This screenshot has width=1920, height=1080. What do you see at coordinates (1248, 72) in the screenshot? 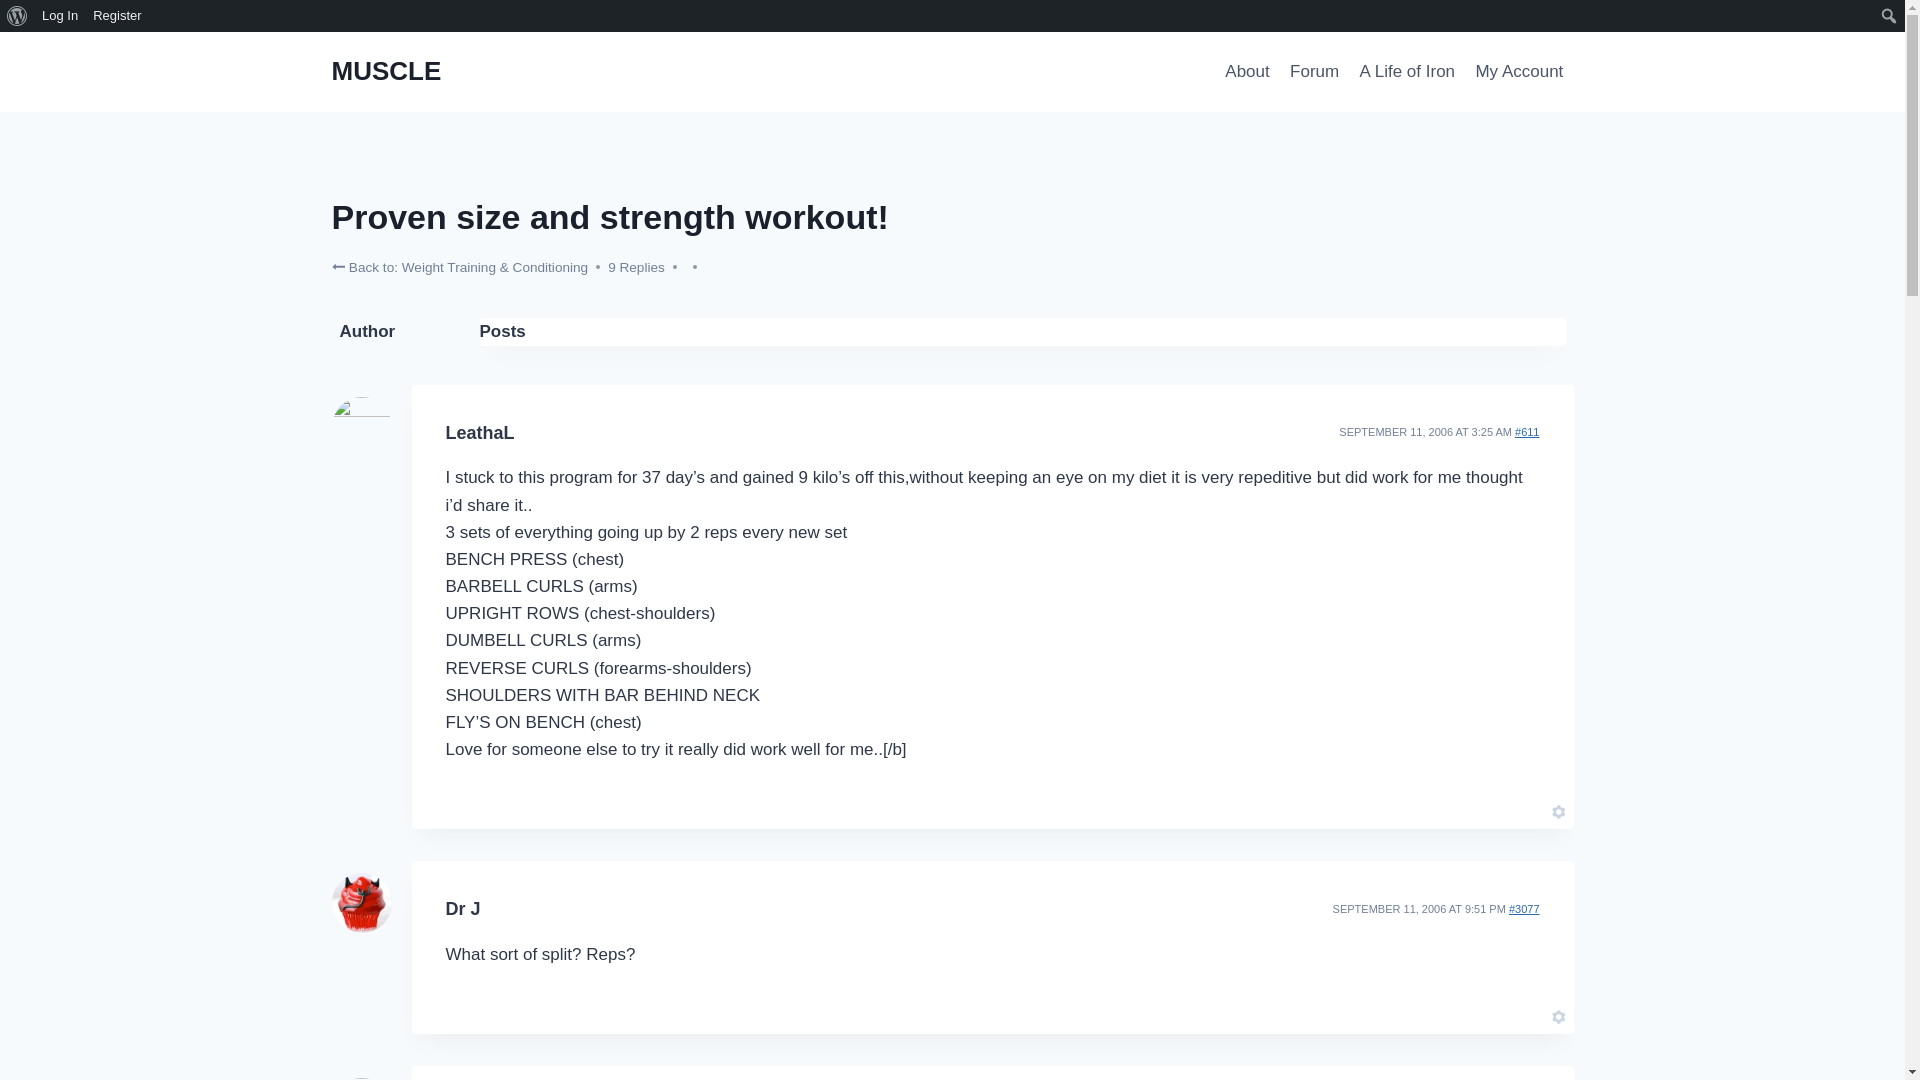
I see `About` at bounding box center [1248, 72].